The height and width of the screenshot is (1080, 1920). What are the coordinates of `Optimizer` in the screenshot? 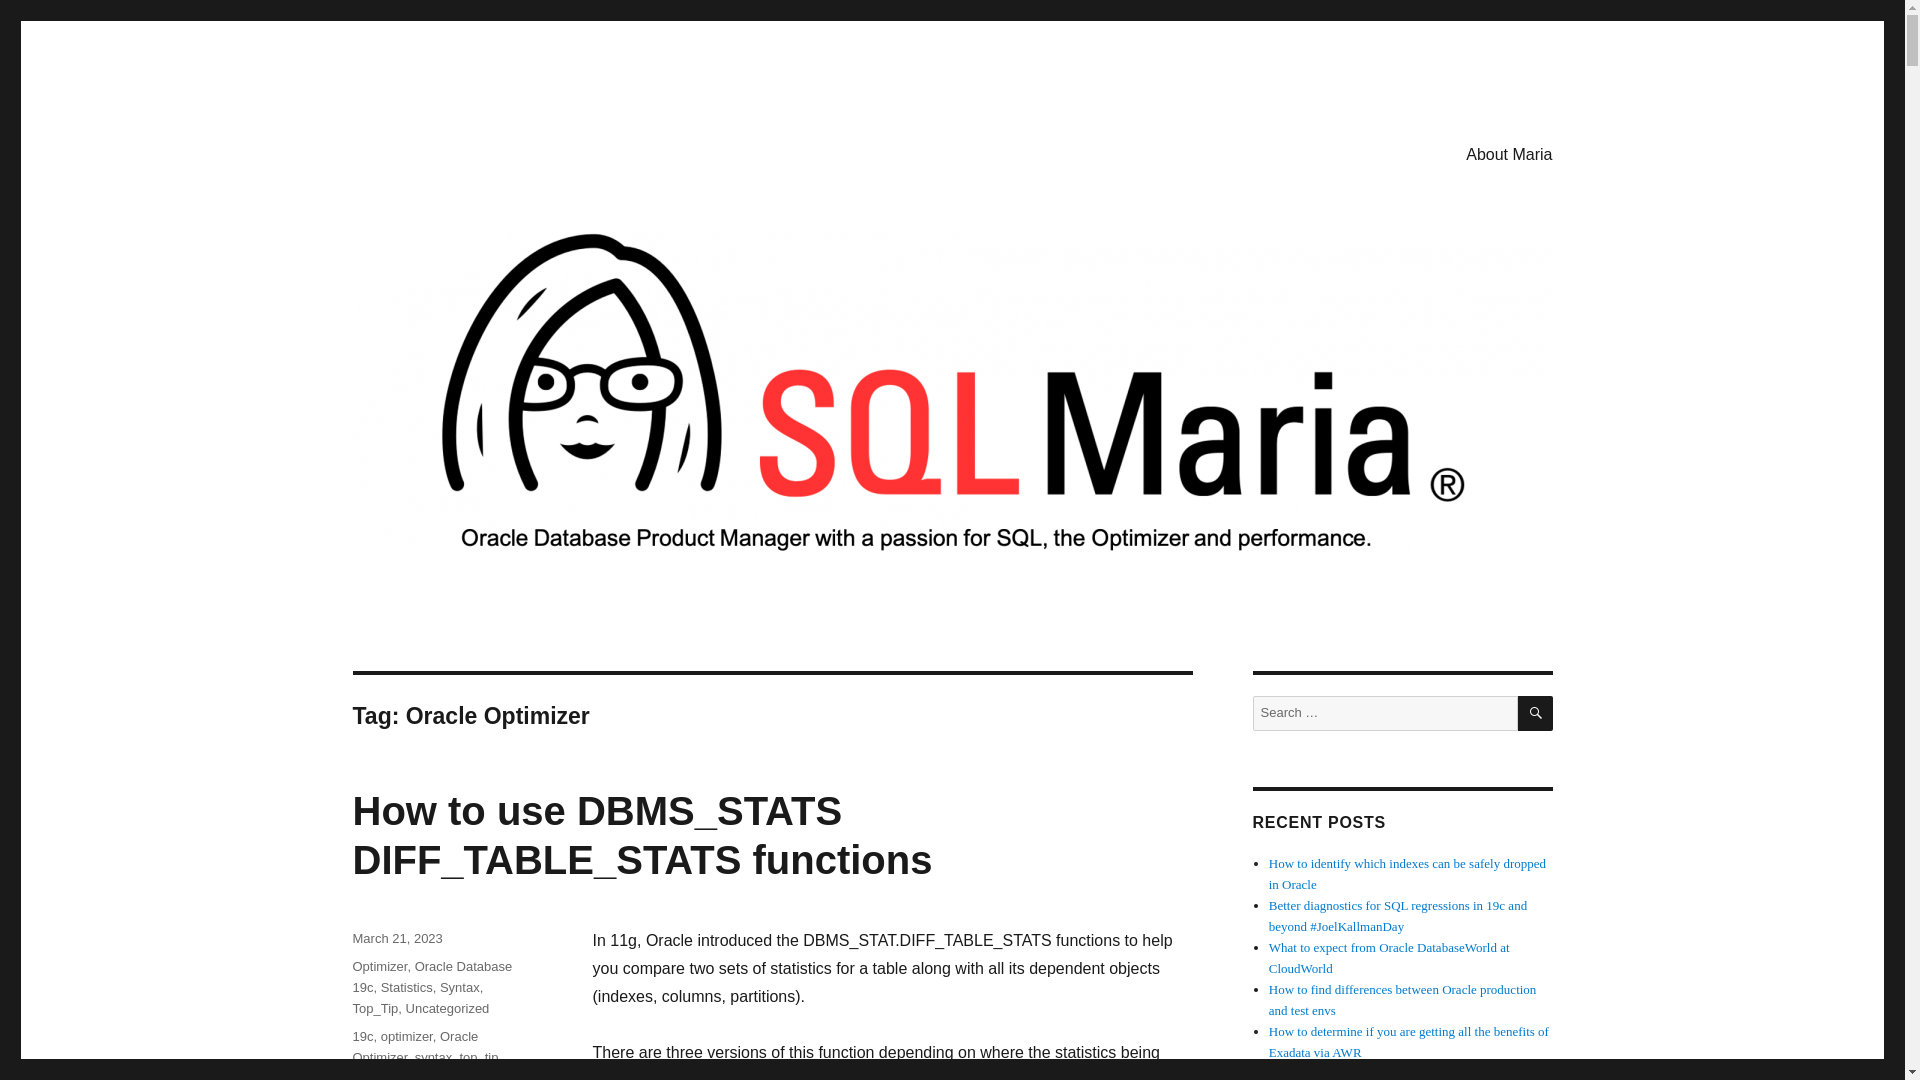 It's located at (379, 966).